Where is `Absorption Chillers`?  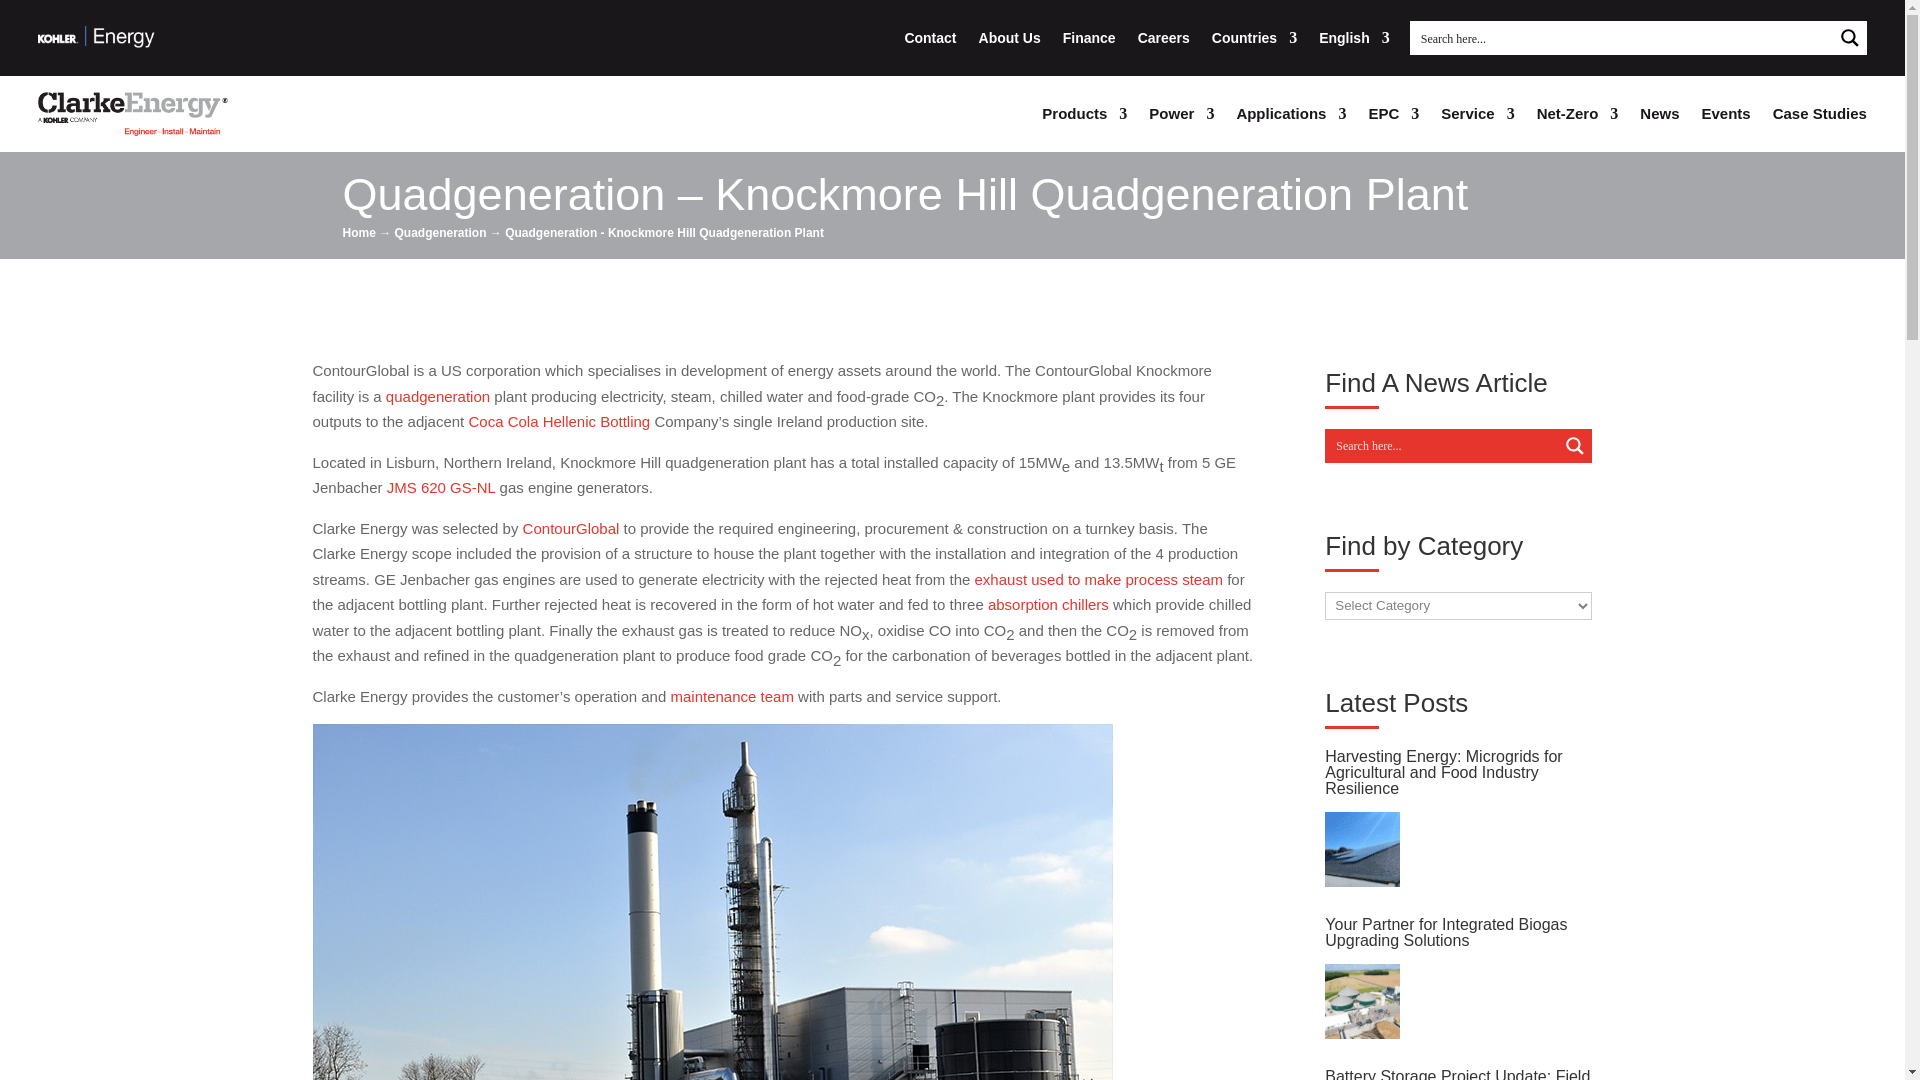
Absorption Chillers is located at coordinates (1048, 604).